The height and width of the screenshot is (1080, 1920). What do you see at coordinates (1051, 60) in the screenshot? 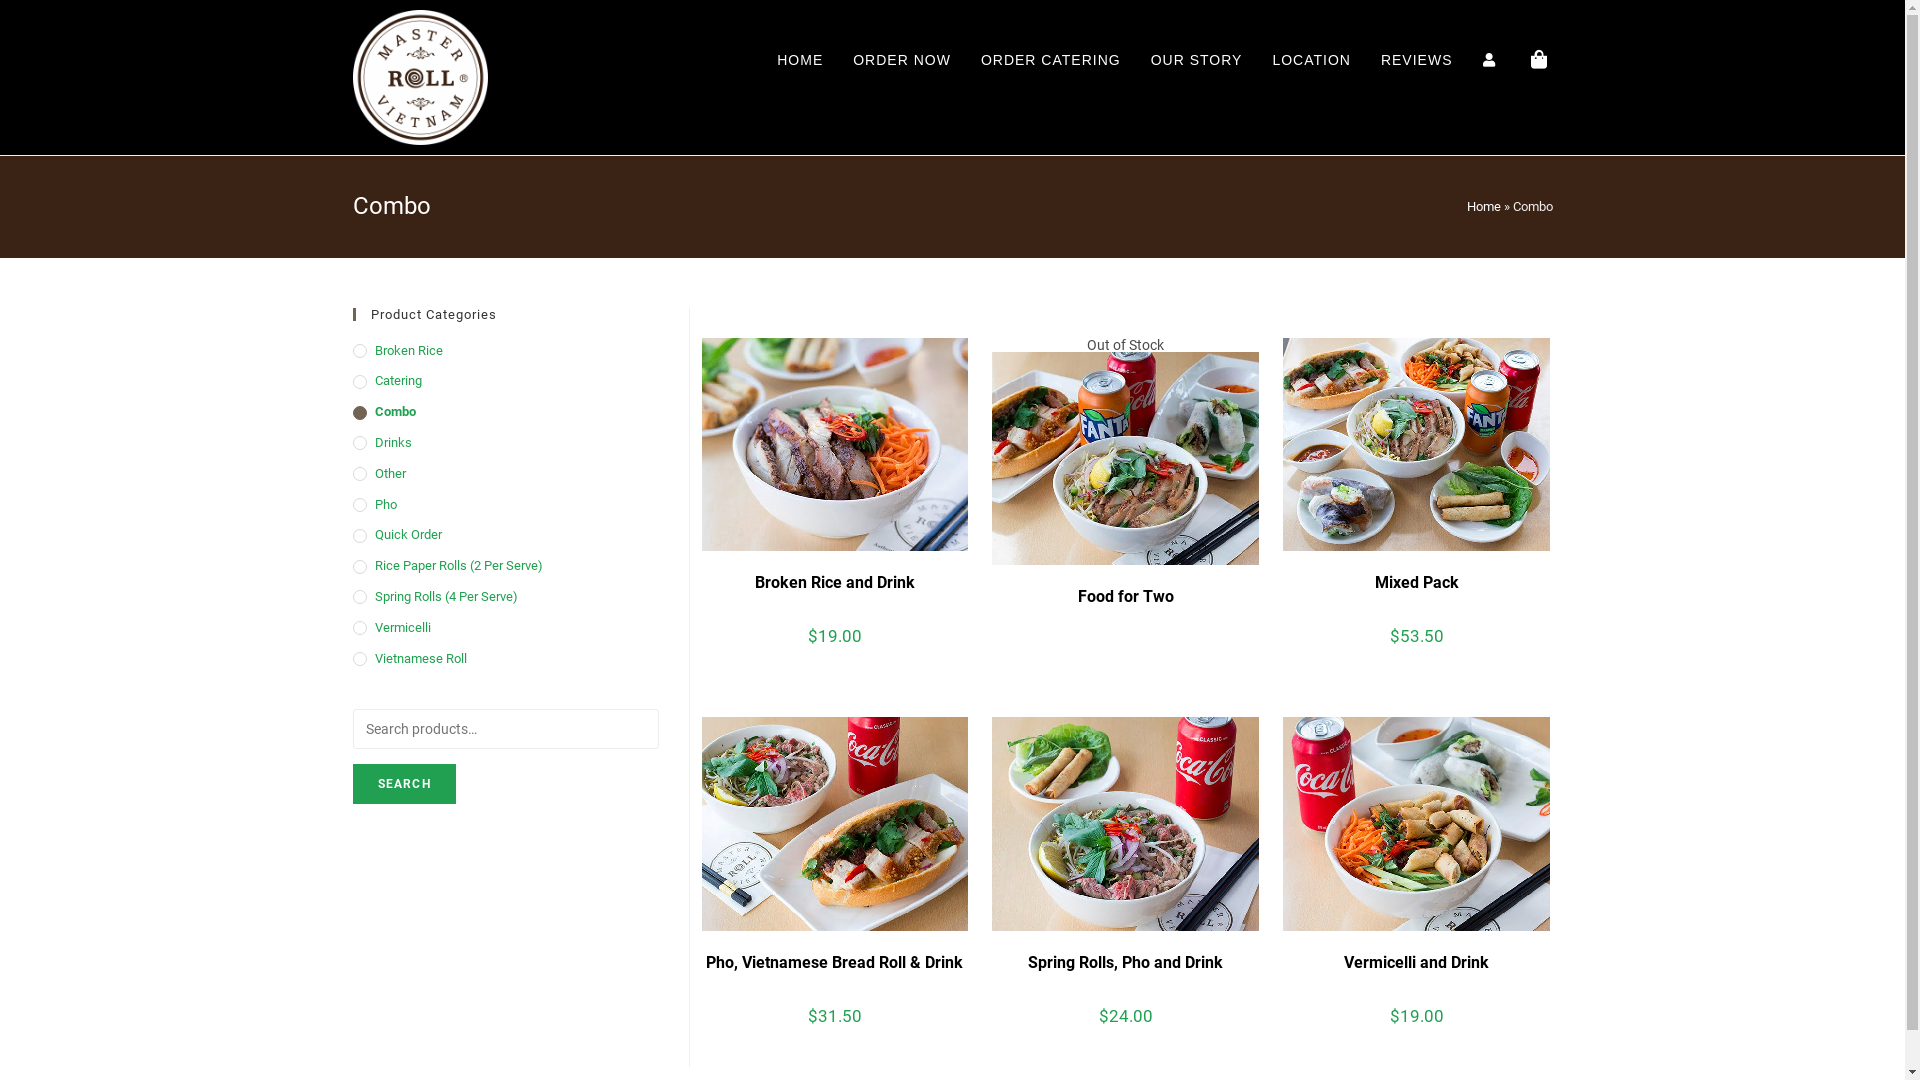
I see `ORDER CATERING` at bounding box center [1051, 60].